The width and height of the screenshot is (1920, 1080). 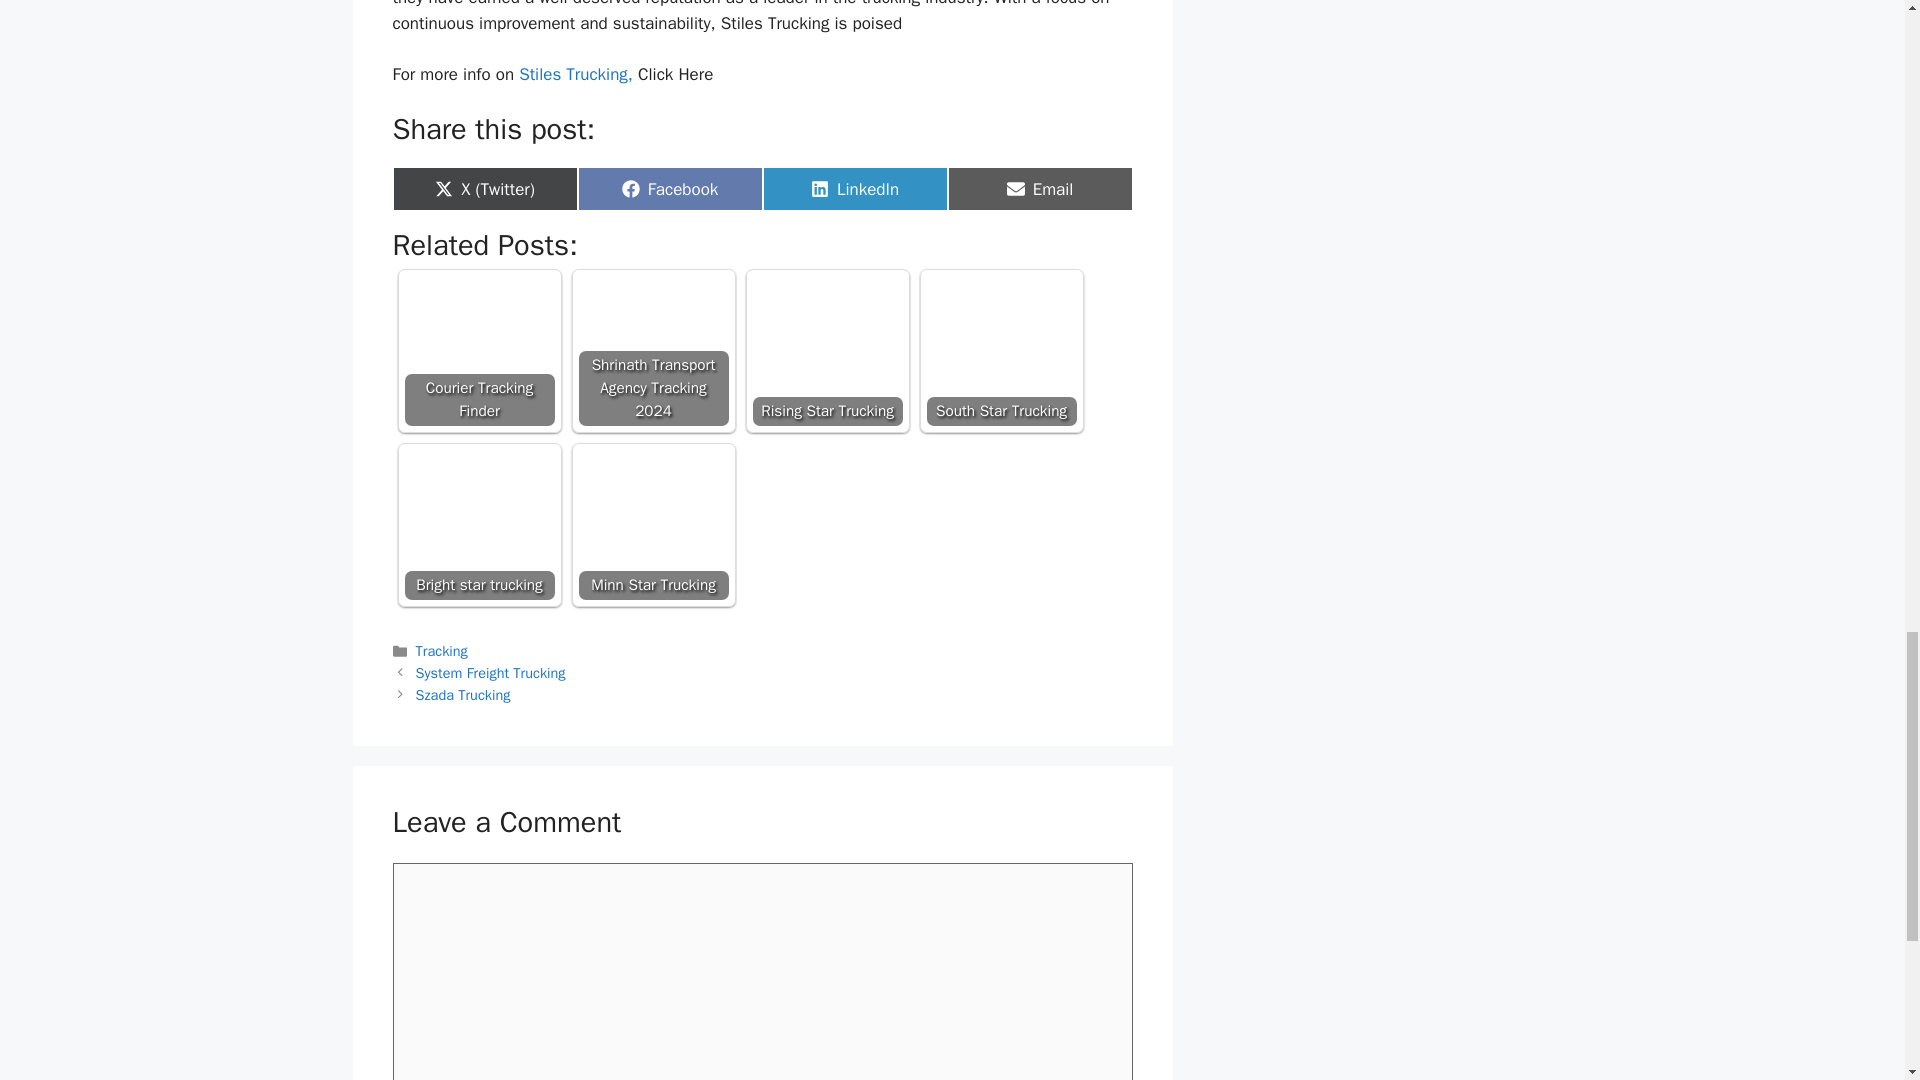 I want to click on Minn Star Trucking, so click(x=652, y=525).